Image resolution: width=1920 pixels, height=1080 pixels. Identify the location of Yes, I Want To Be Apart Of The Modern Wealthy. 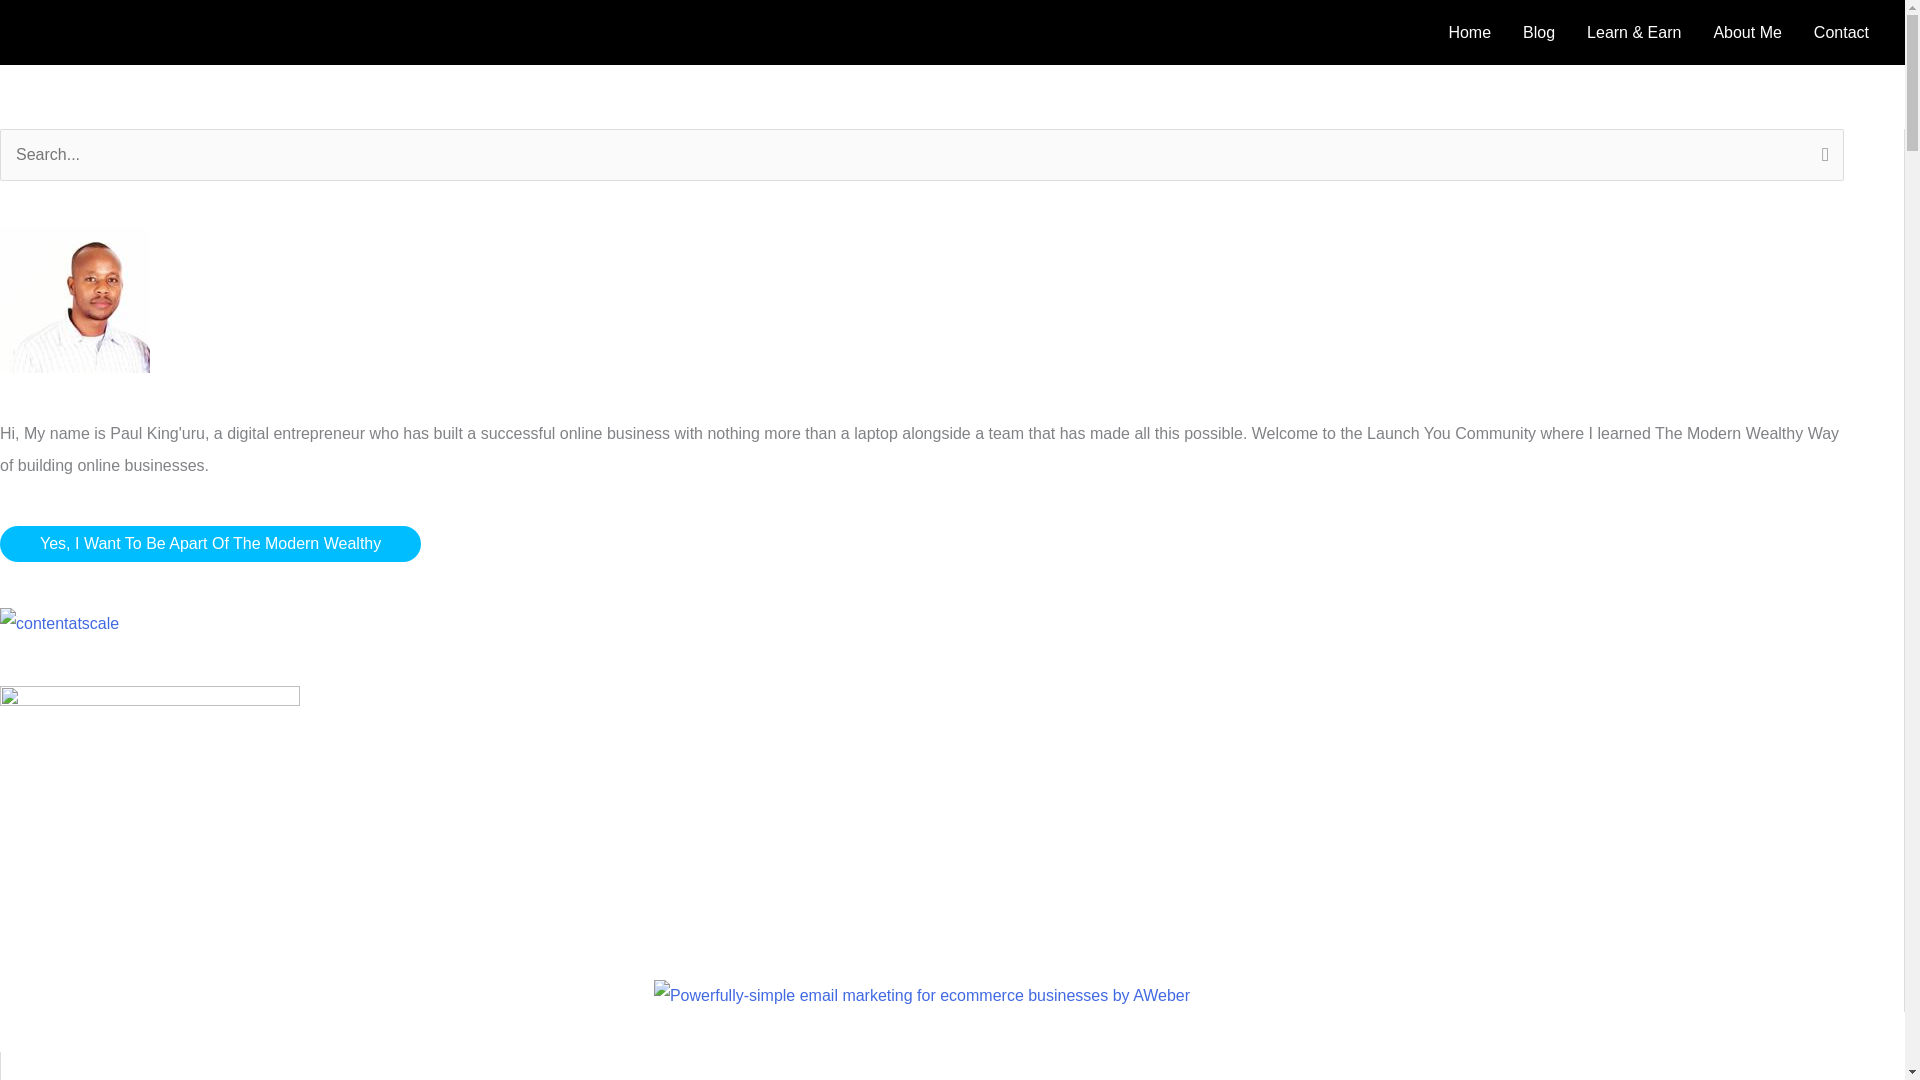
(210, 543).